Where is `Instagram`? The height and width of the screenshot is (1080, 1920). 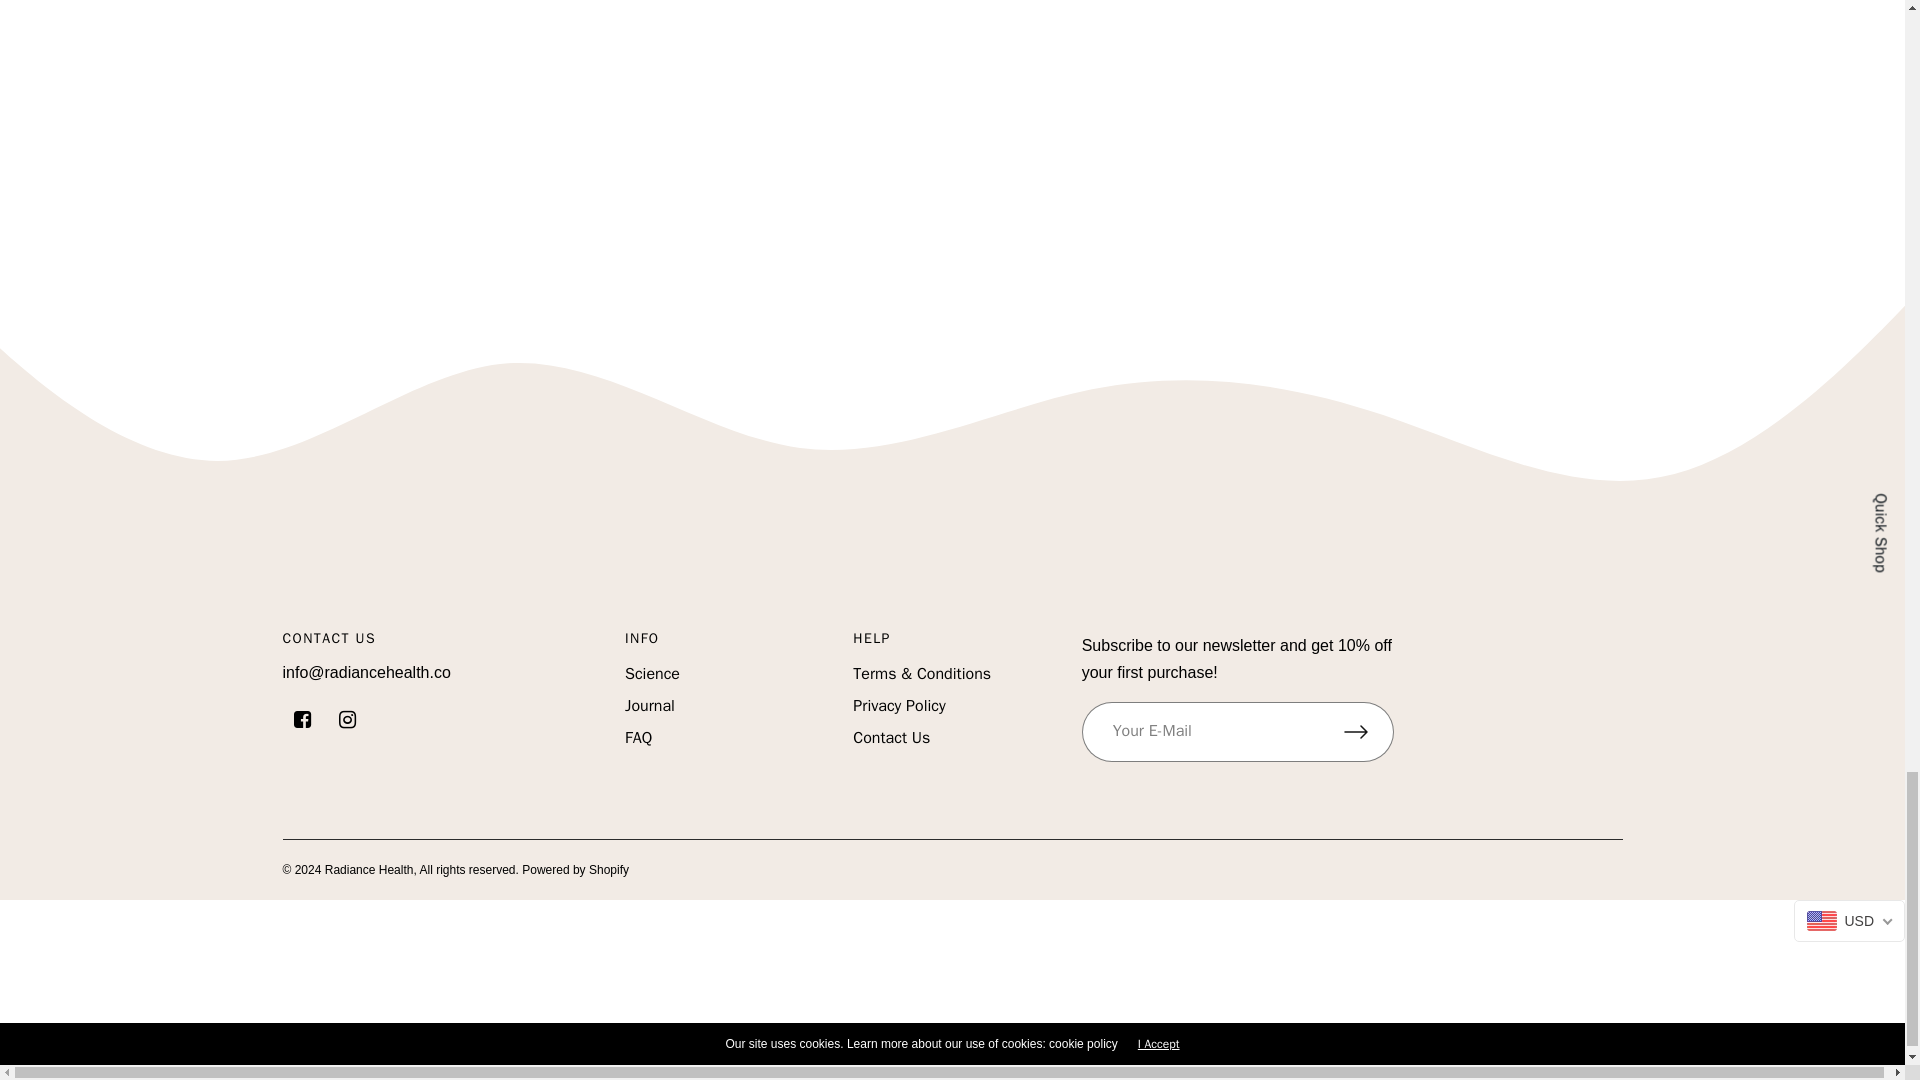
Instagram is located at coordinates (346, 720).